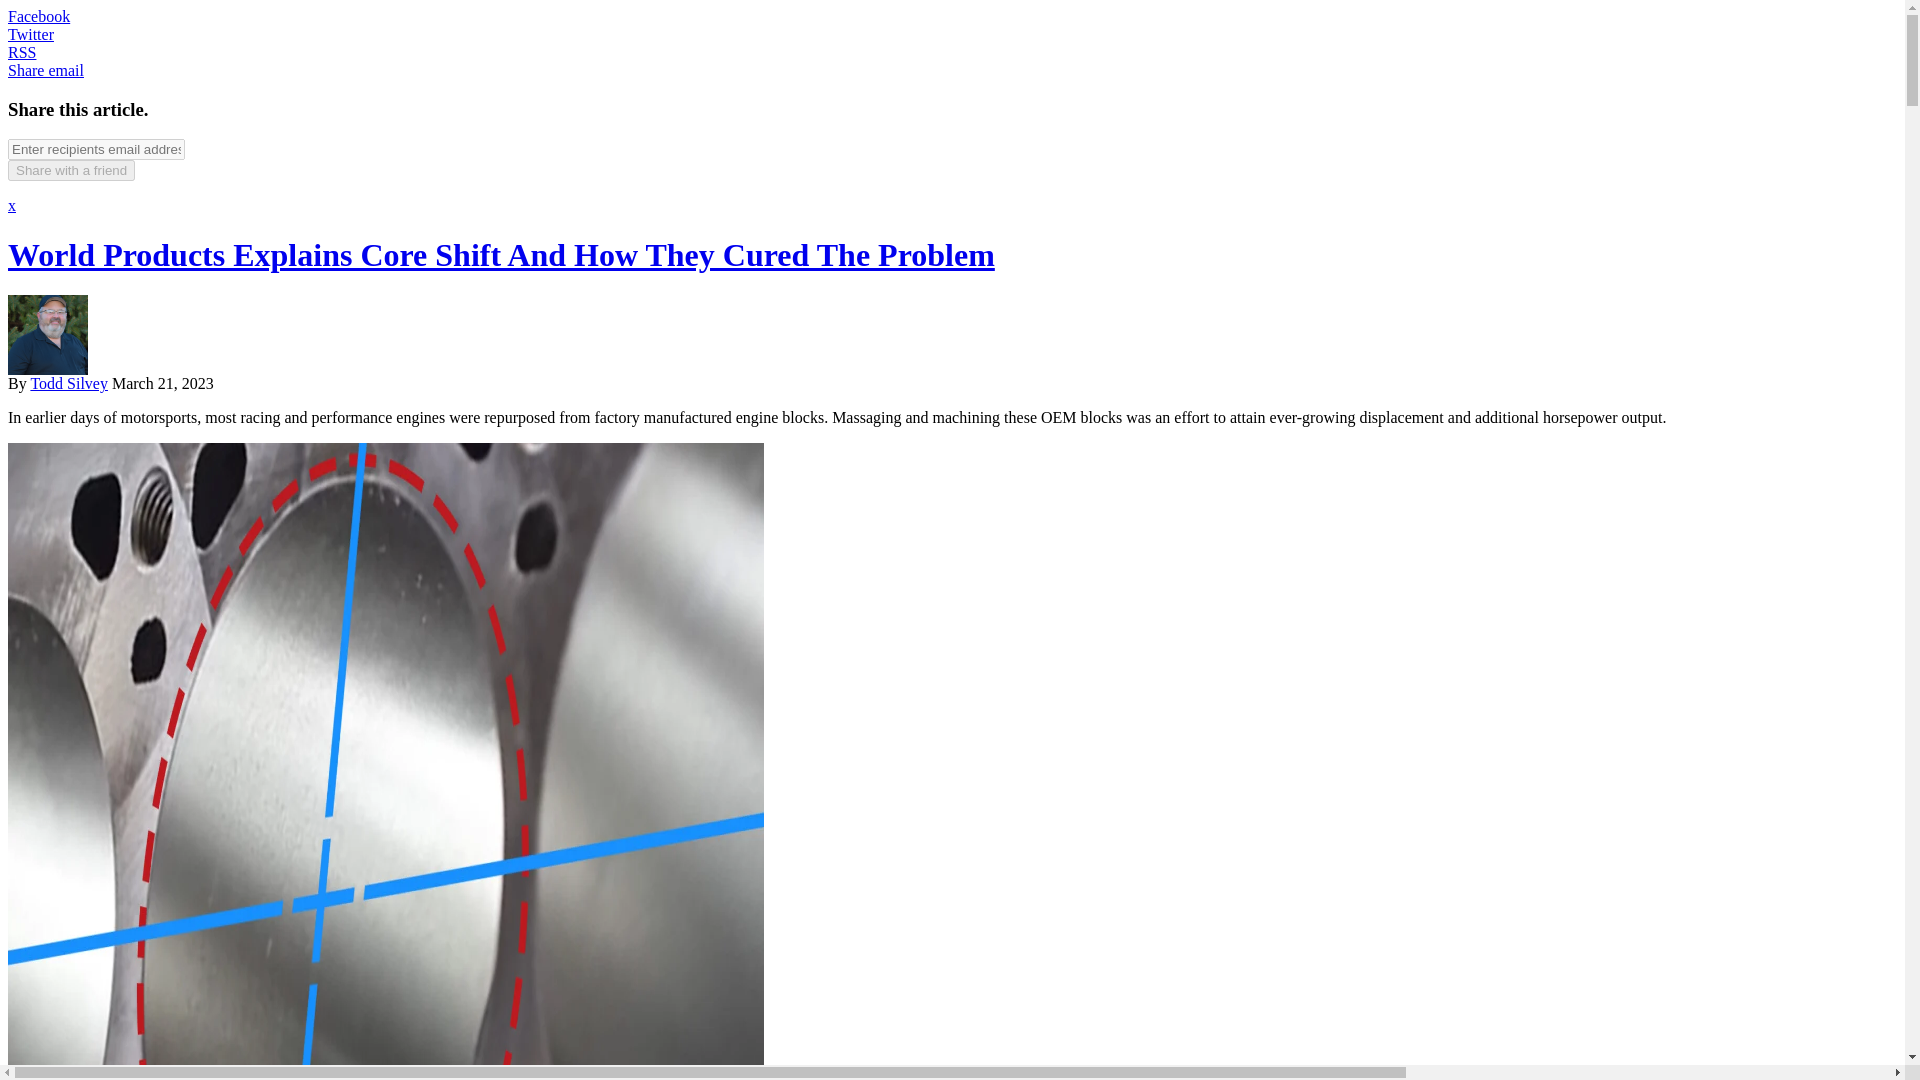 This screenshot has height=1080, width=1920. Describe the element at coordinates (46, 70) in the screenshot. I see `Share email` at that location.